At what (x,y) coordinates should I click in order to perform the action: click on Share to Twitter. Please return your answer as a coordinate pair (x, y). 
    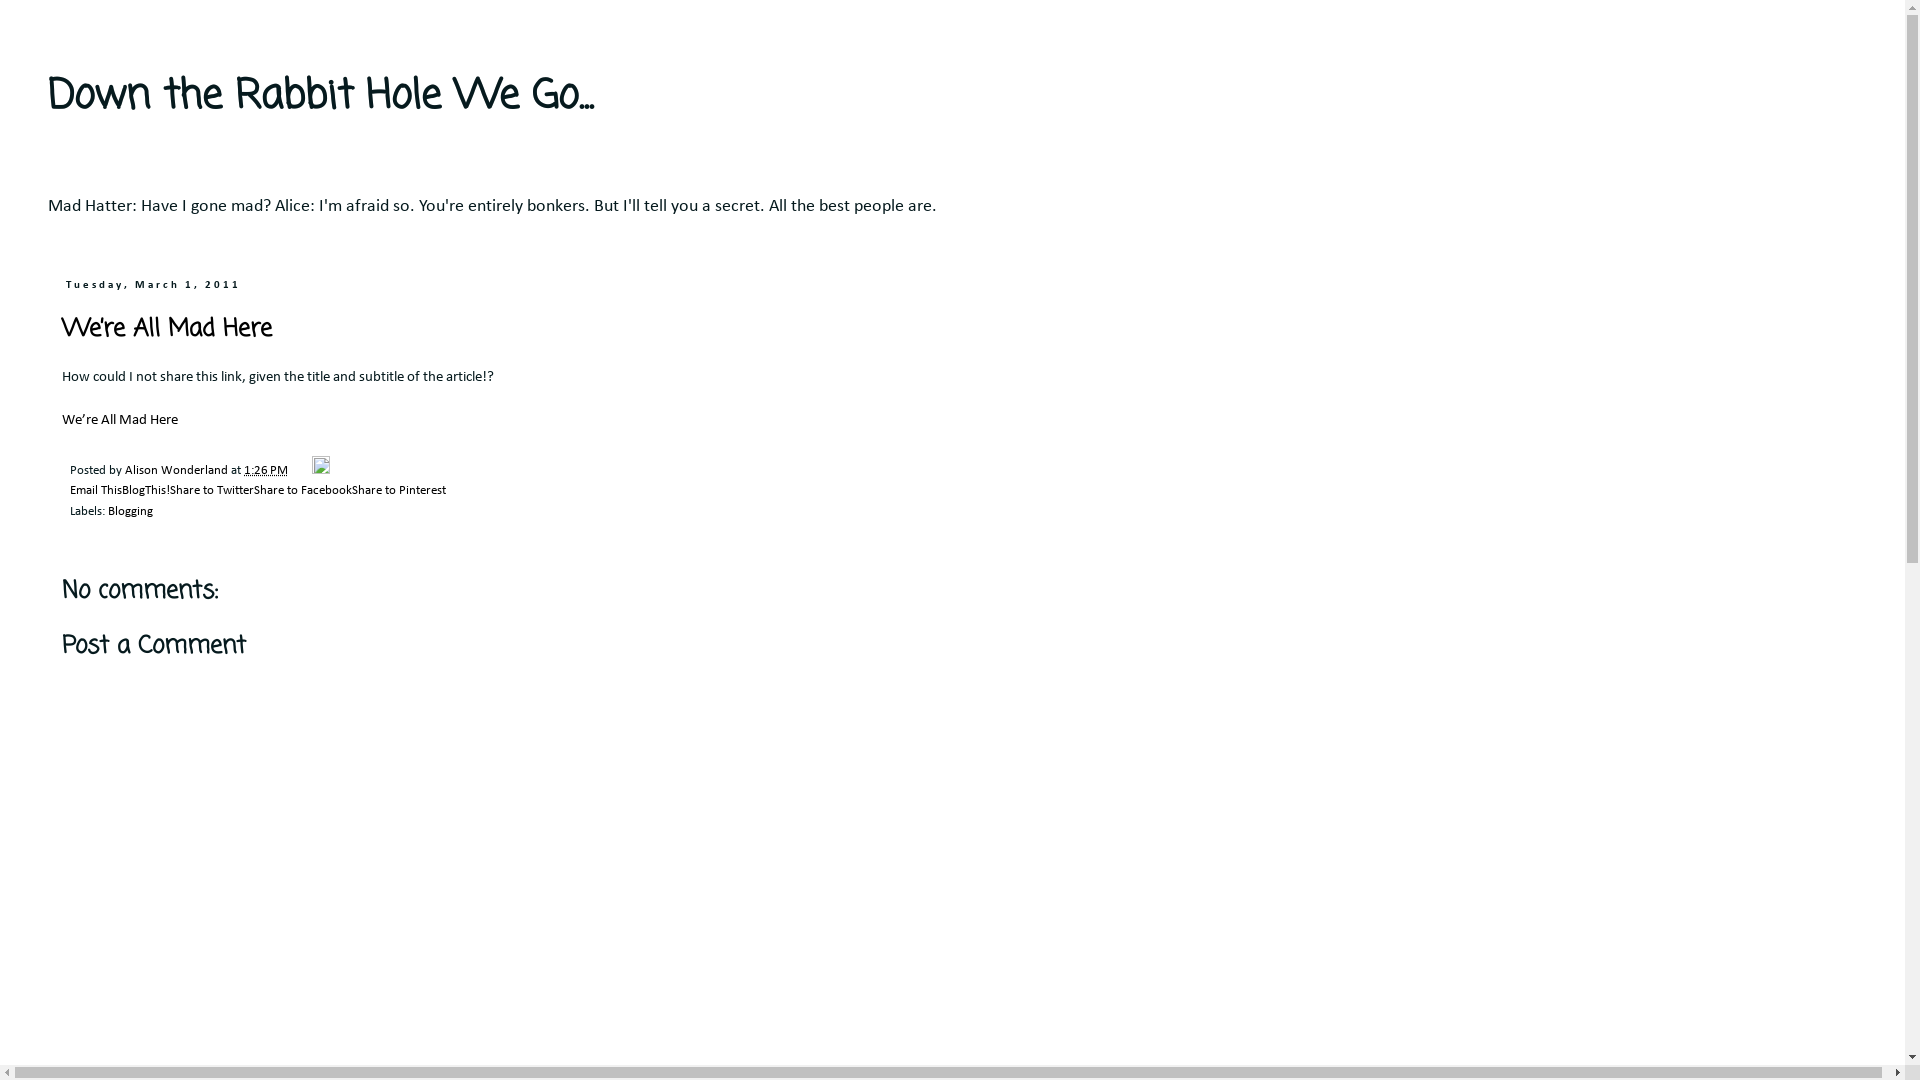
    Looking at the image, I should click on (212, 491).